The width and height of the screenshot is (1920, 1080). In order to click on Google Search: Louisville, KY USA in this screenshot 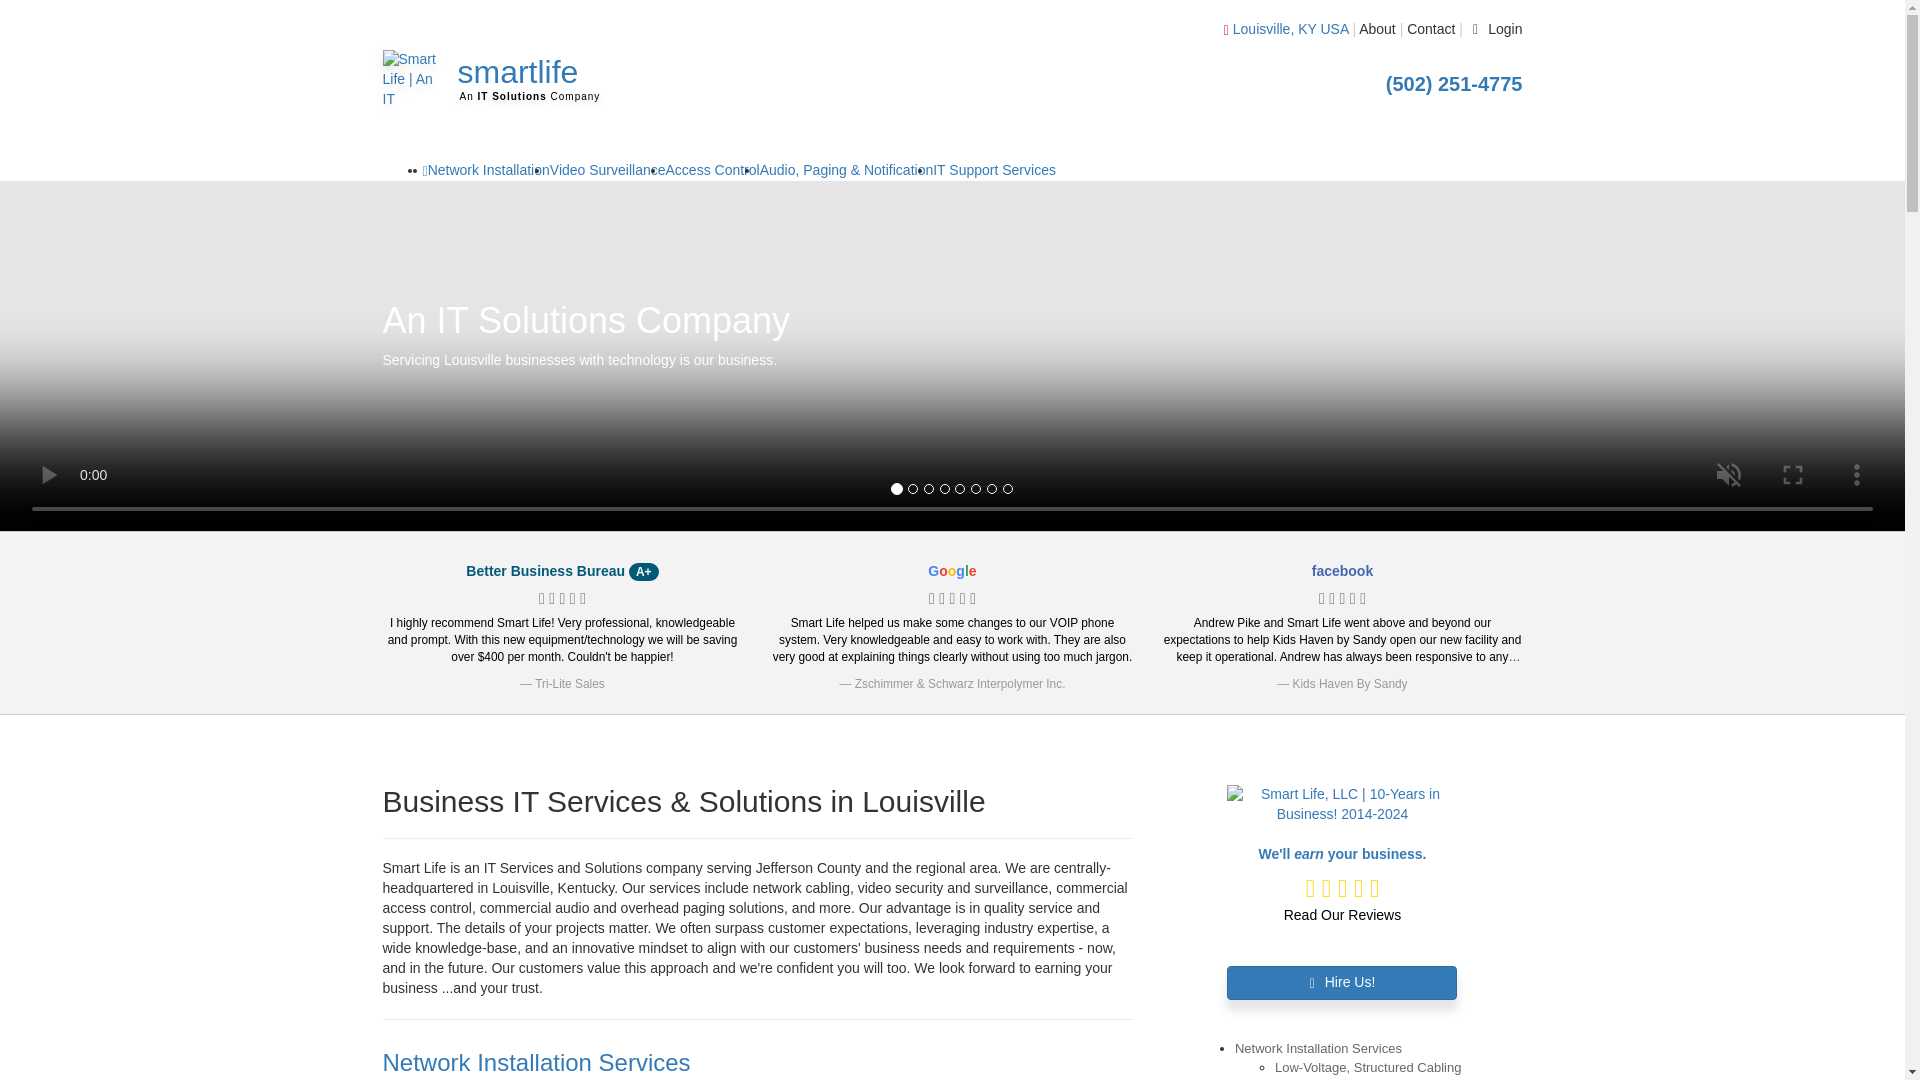, I will do `click(1290, 28)`.